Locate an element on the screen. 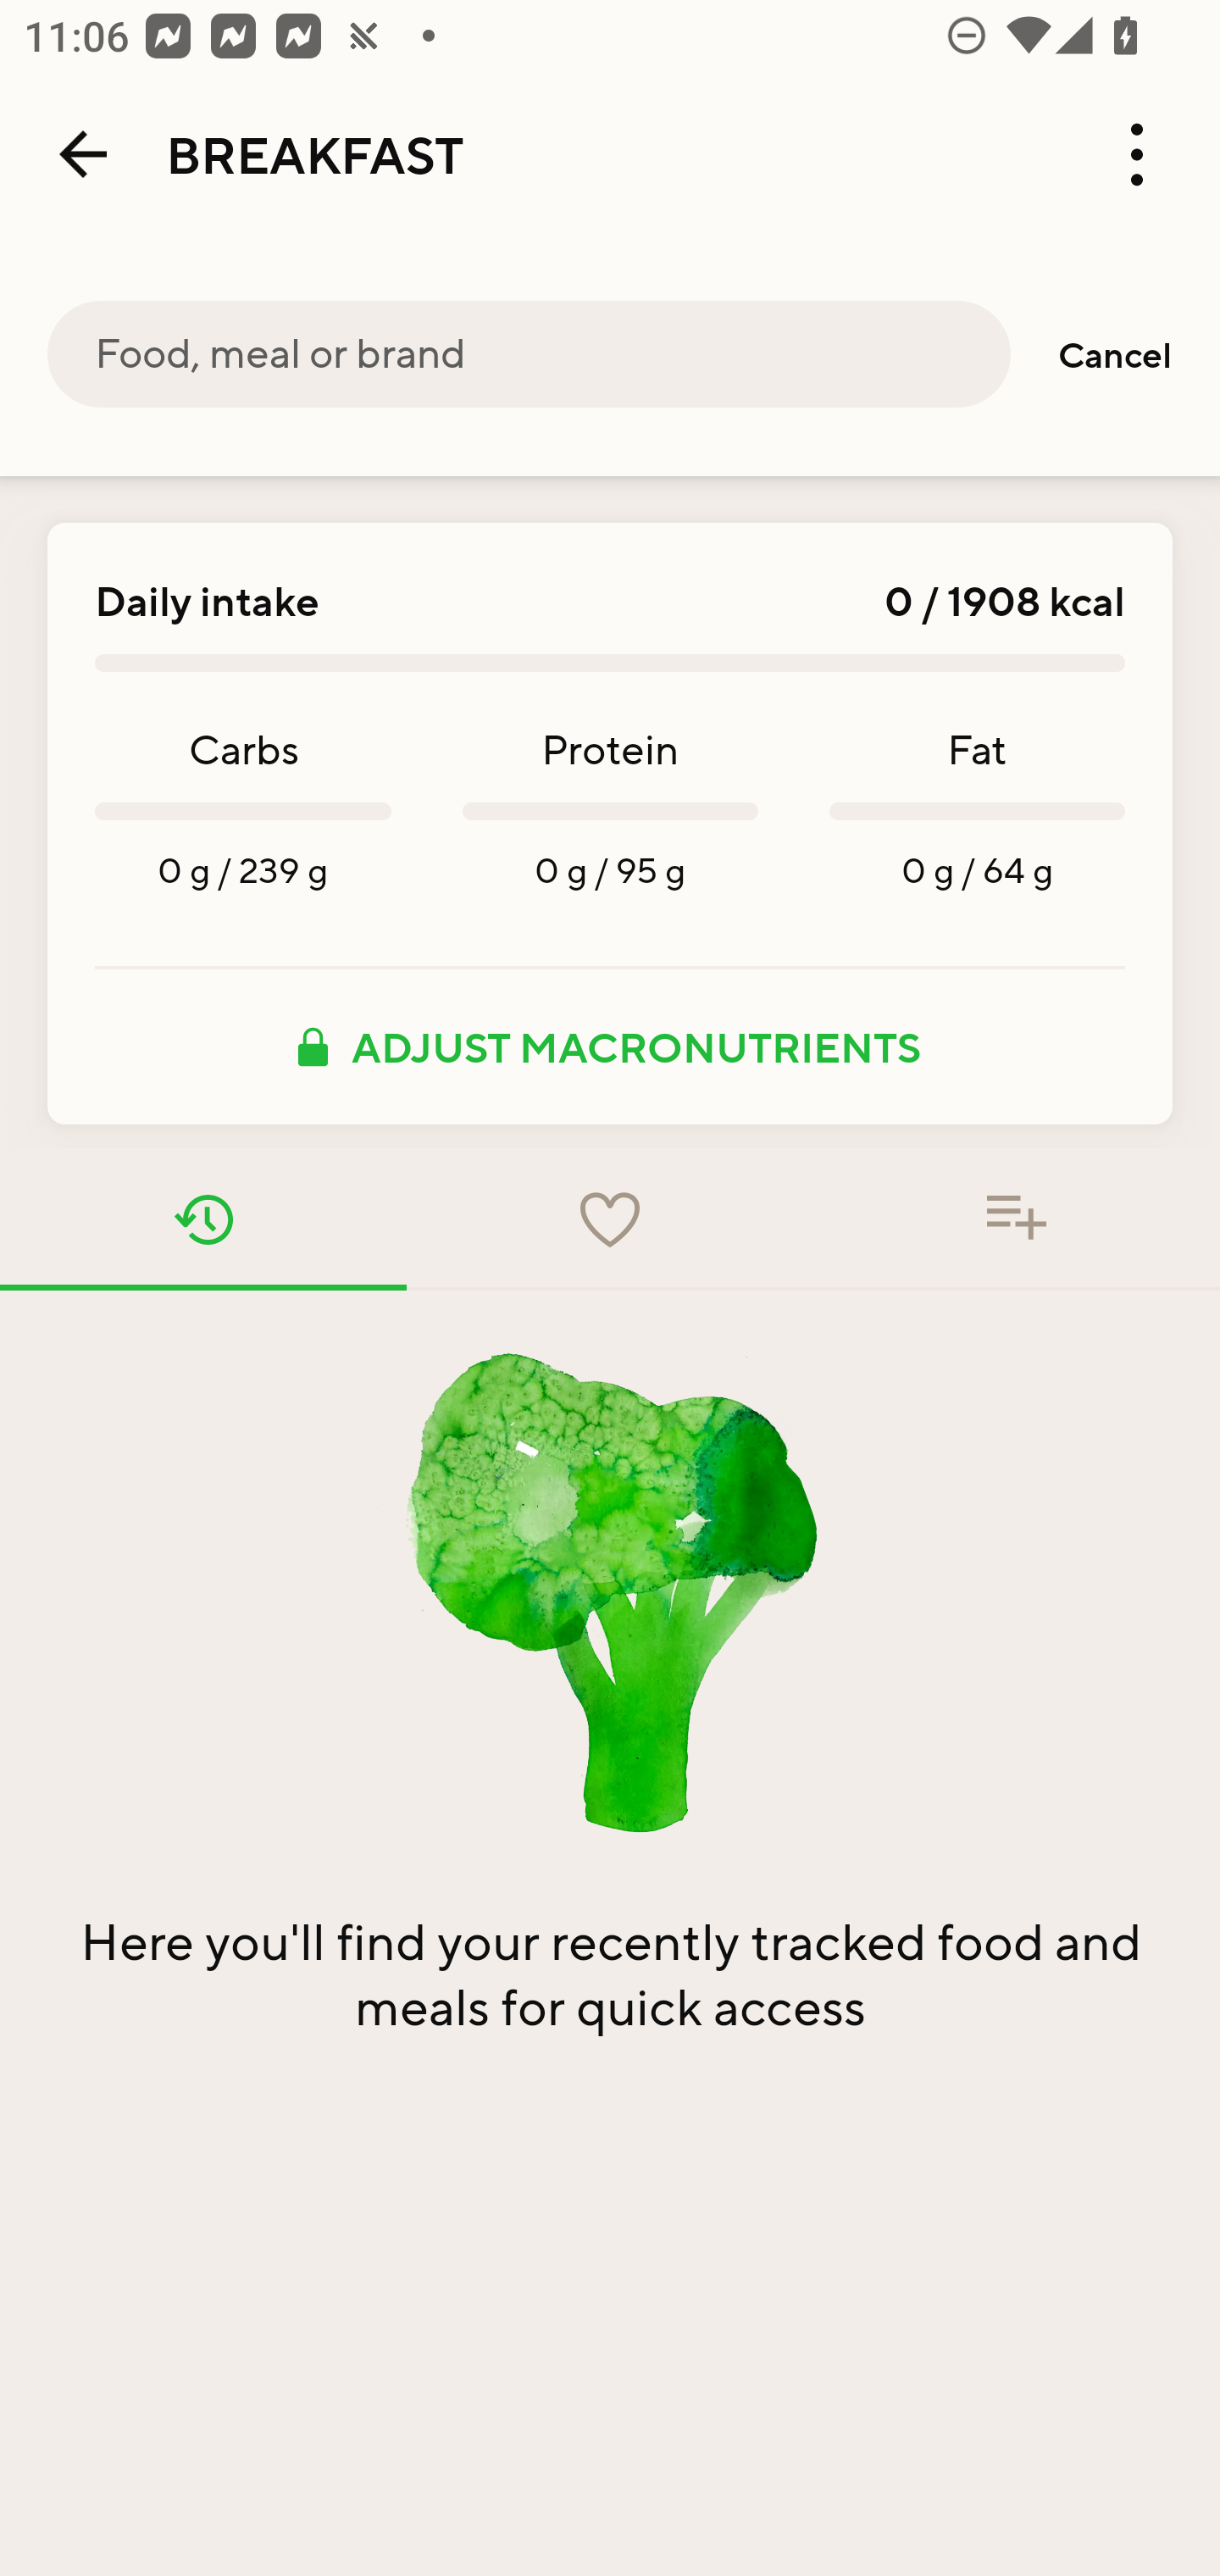  Favorites is located at coordinates (610, 1219).